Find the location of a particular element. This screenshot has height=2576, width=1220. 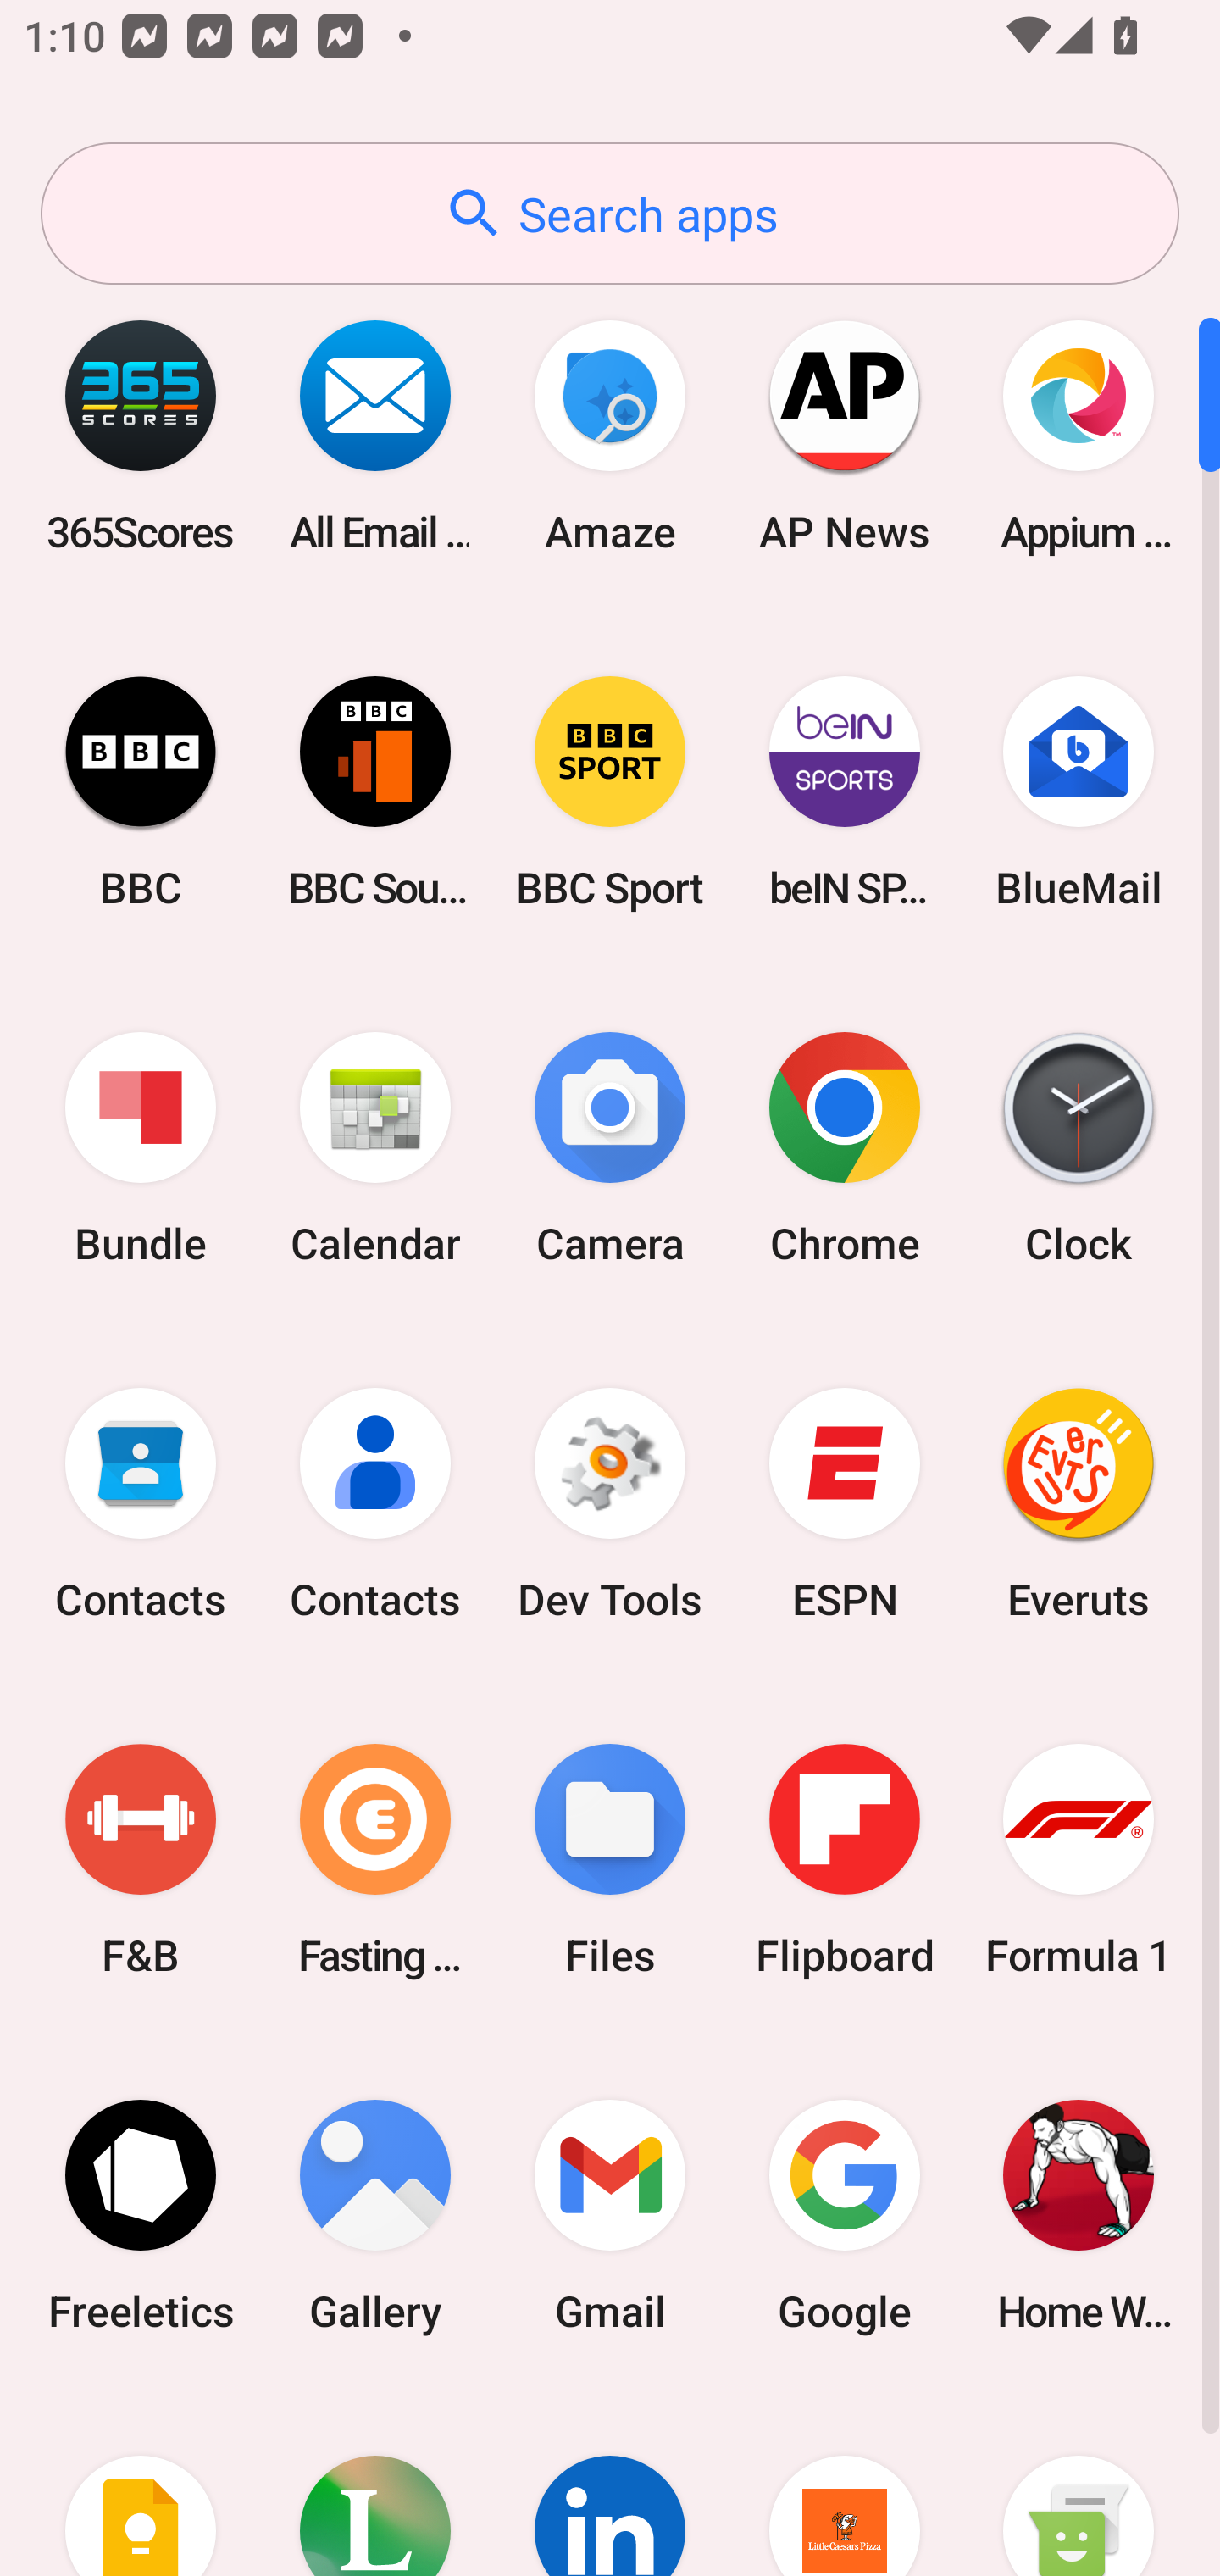

Lifesum is located at coordinates (375, 2484).